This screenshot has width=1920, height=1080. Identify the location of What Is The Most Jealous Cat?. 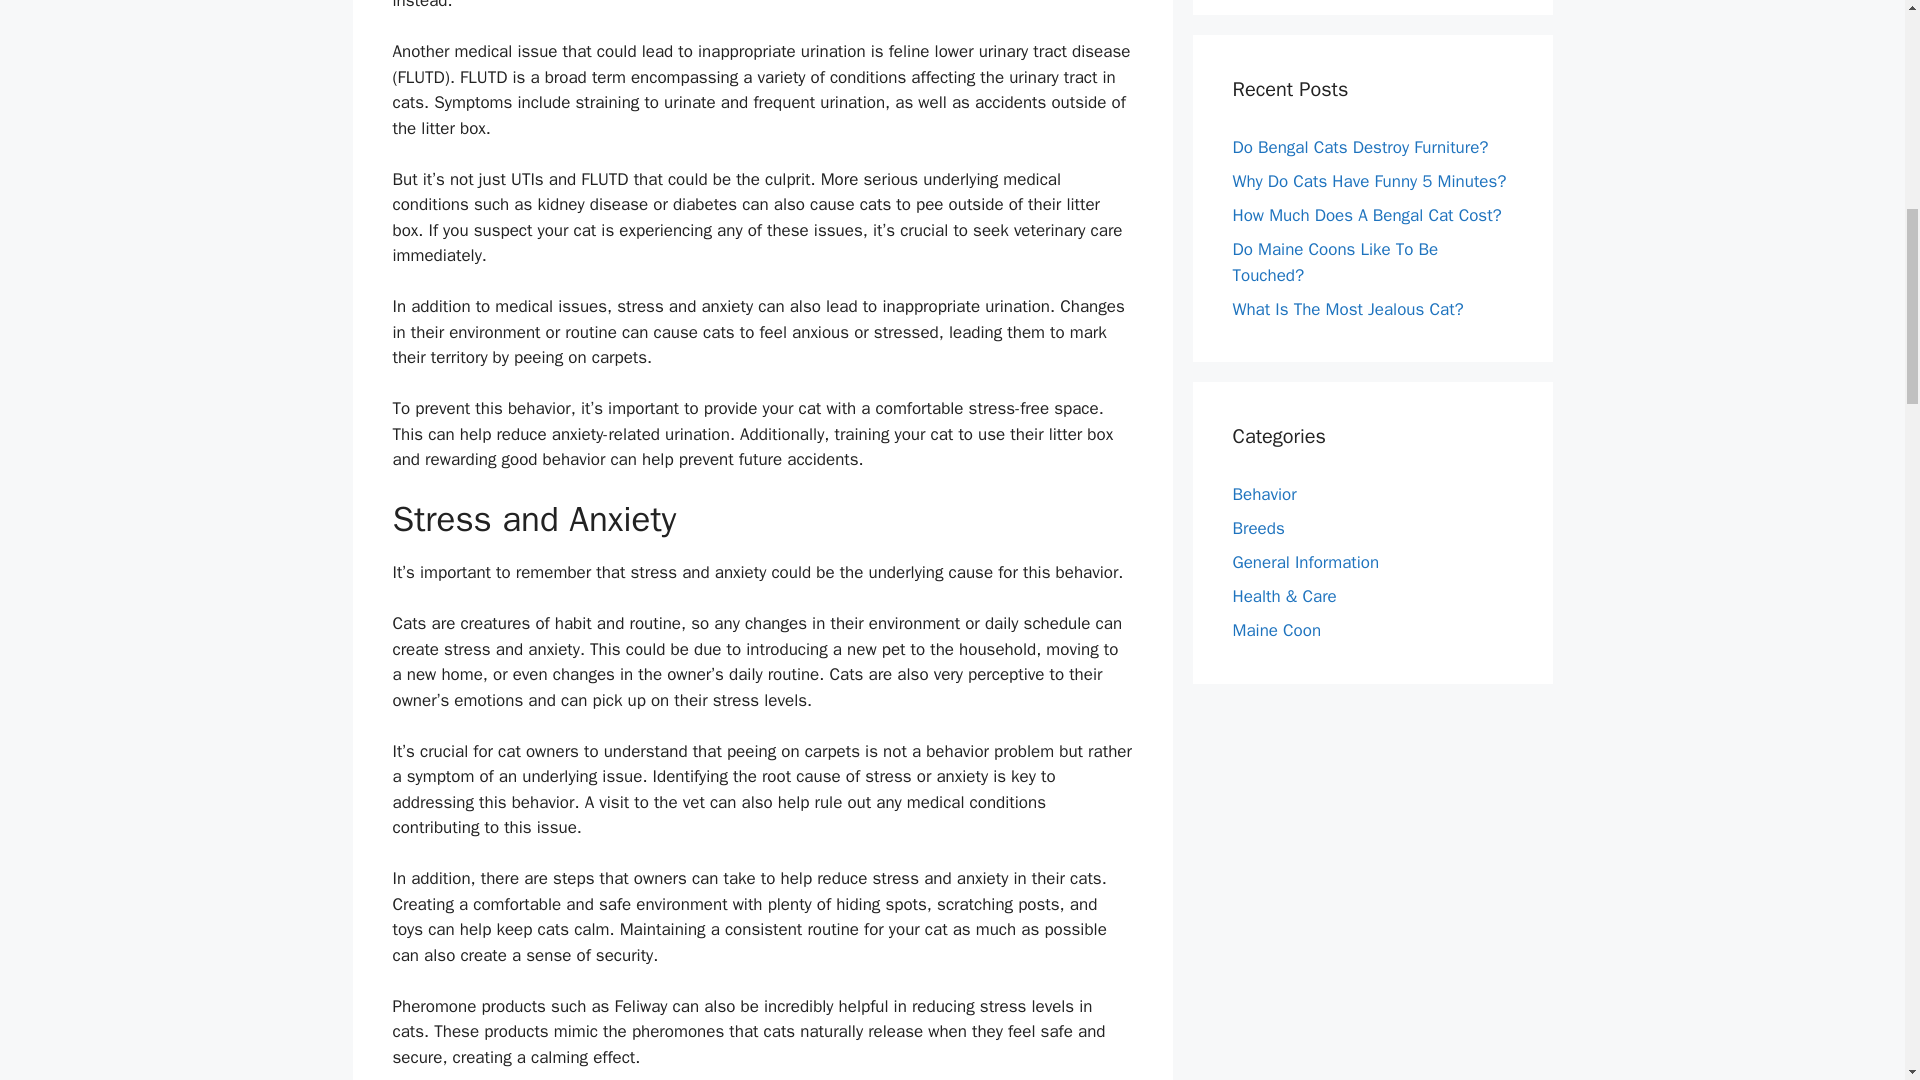
(1348, 308).